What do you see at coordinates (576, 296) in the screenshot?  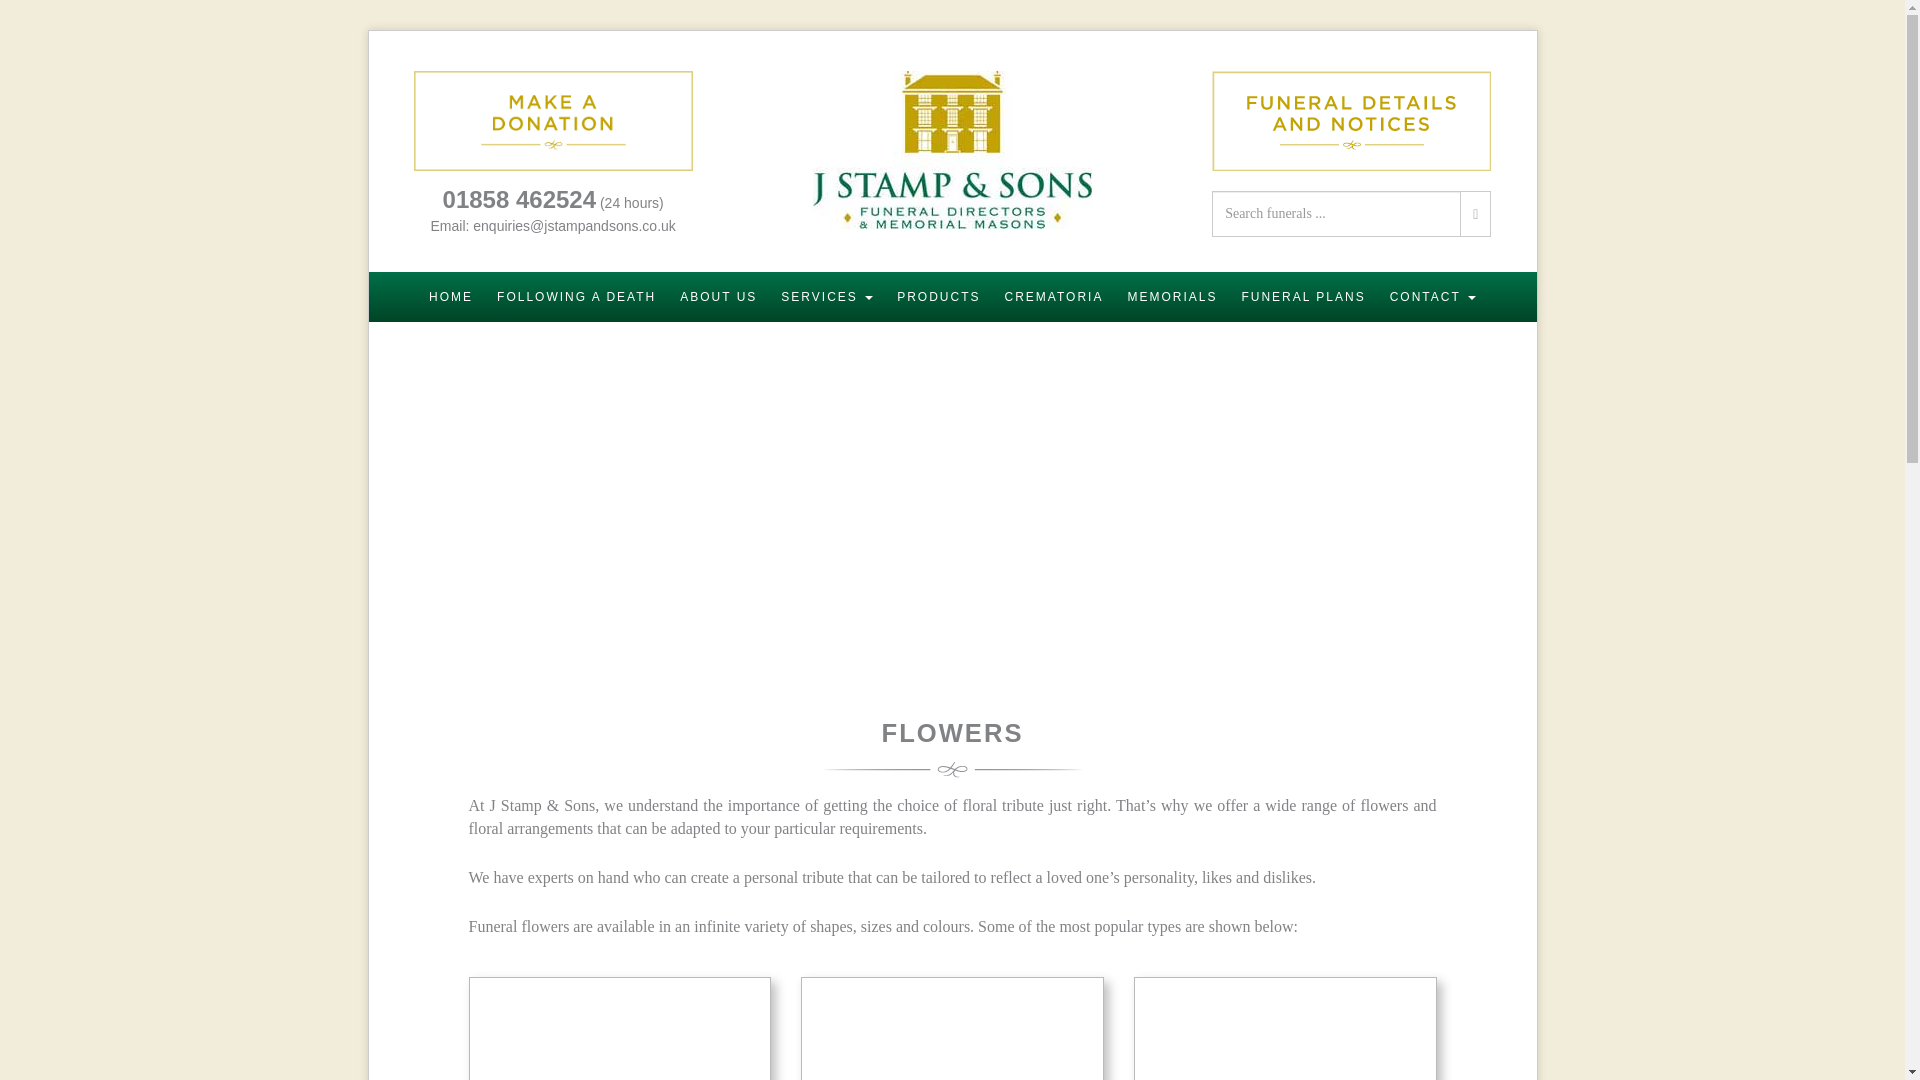 I see `FOLLOWING A DEATH` at bounding box center [576, 296].